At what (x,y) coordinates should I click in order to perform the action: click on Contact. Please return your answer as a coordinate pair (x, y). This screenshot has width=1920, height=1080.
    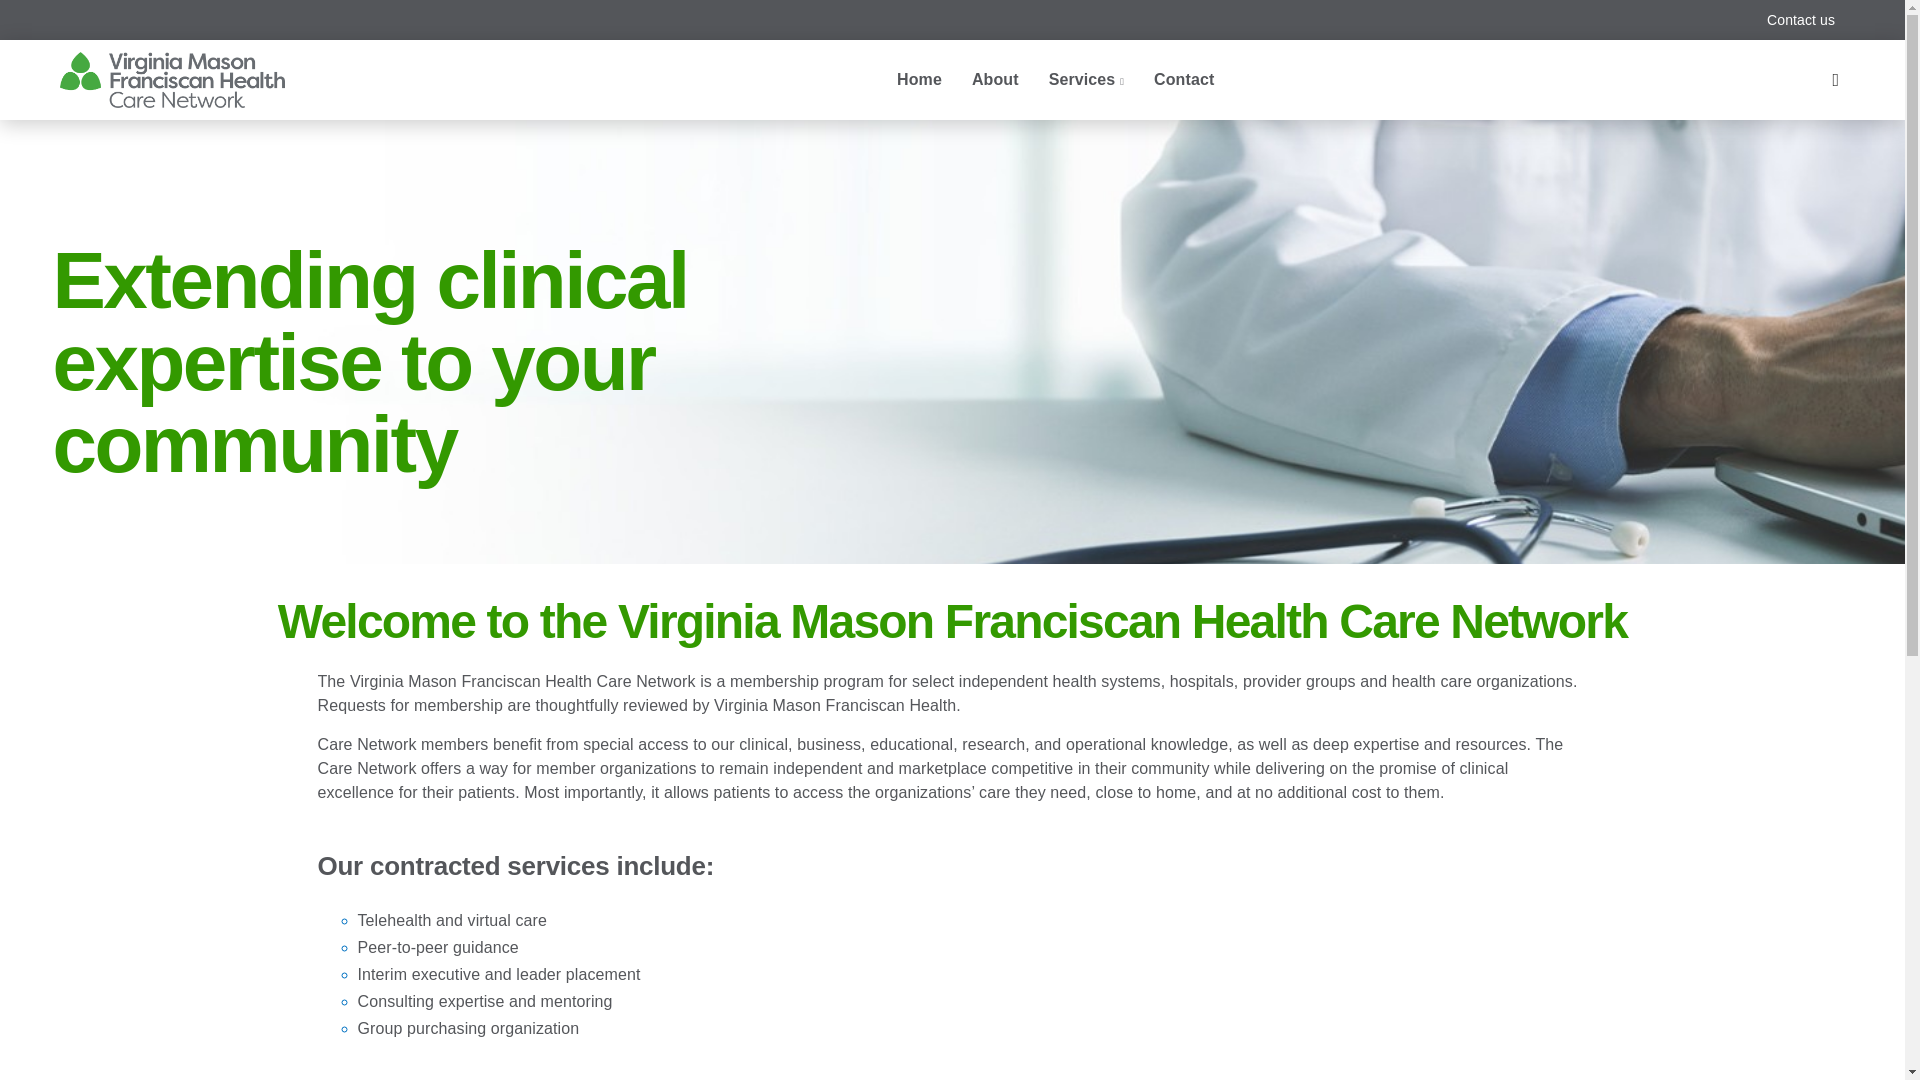
    Looking at the image, I should click on (1183, 80).